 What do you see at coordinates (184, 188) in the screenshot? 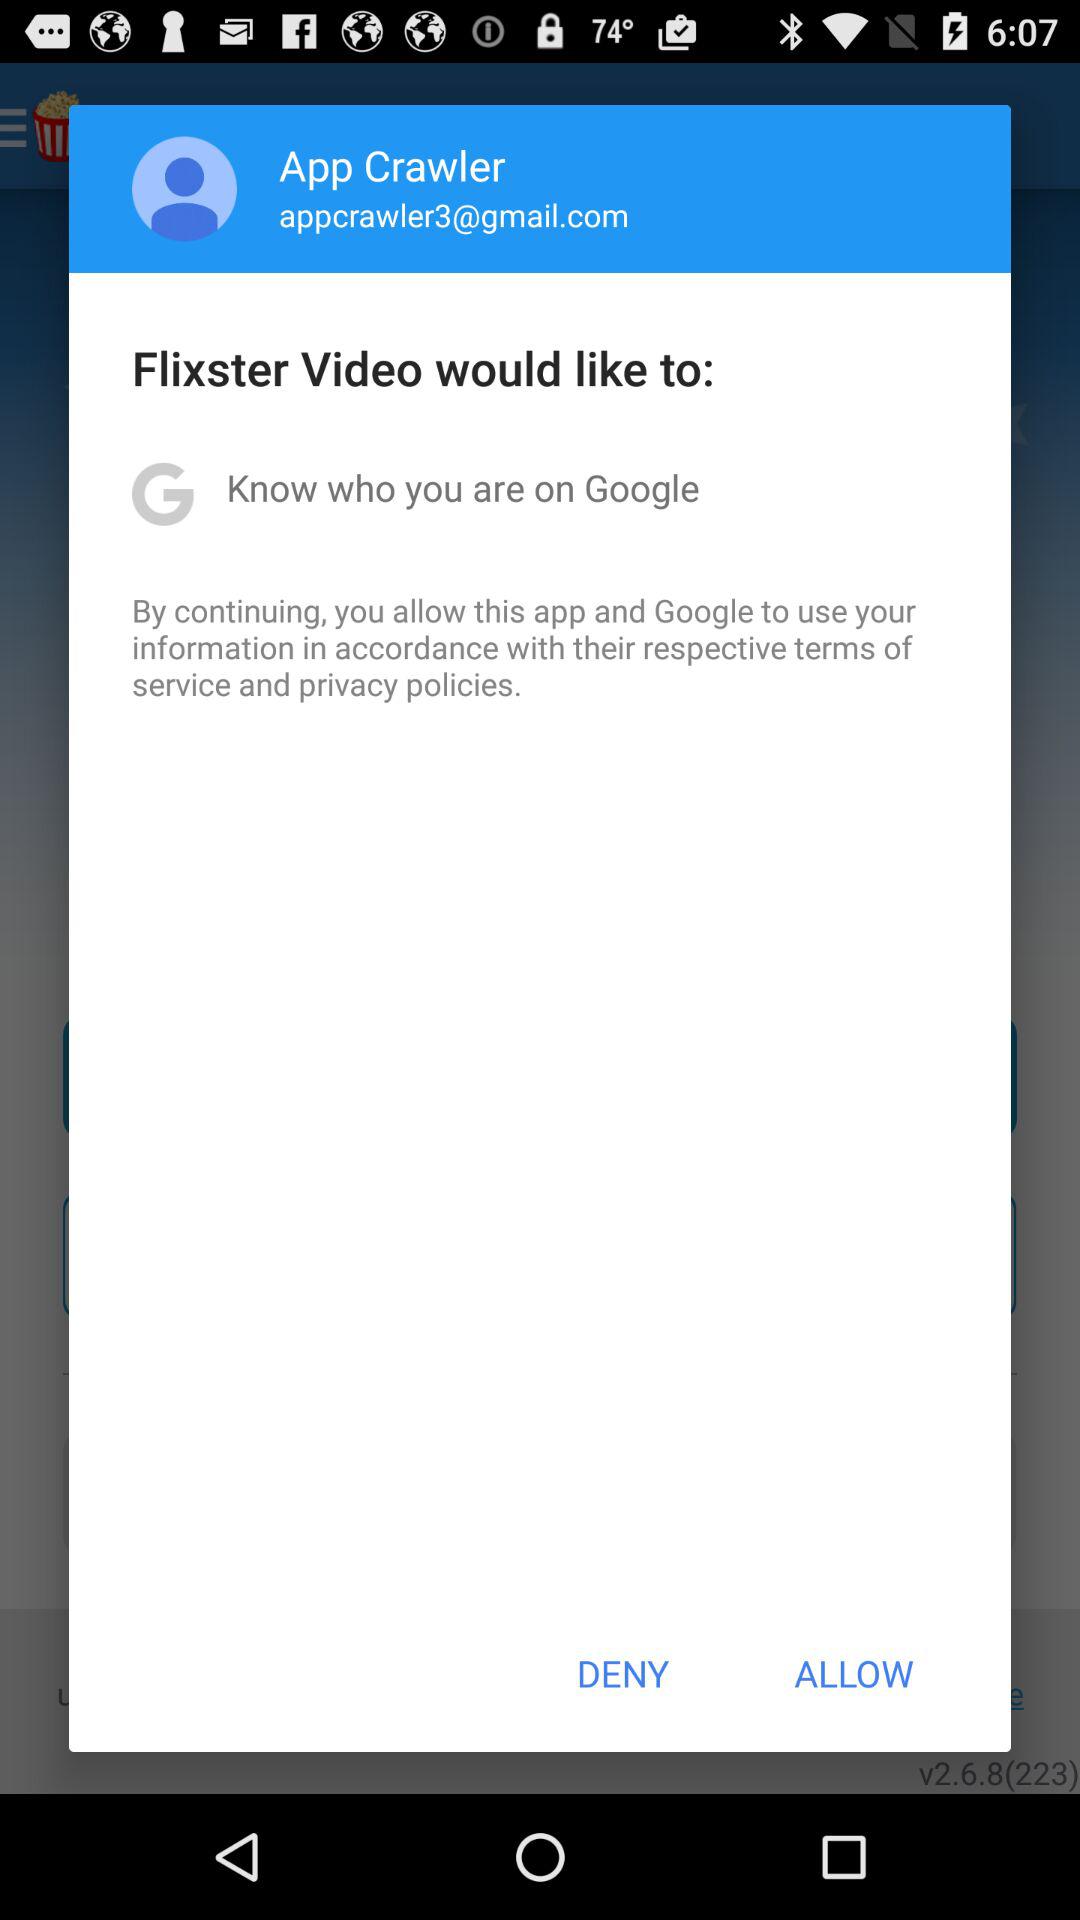
I see `click the app to the left of app crawler app` at bounding box center [184, 188].